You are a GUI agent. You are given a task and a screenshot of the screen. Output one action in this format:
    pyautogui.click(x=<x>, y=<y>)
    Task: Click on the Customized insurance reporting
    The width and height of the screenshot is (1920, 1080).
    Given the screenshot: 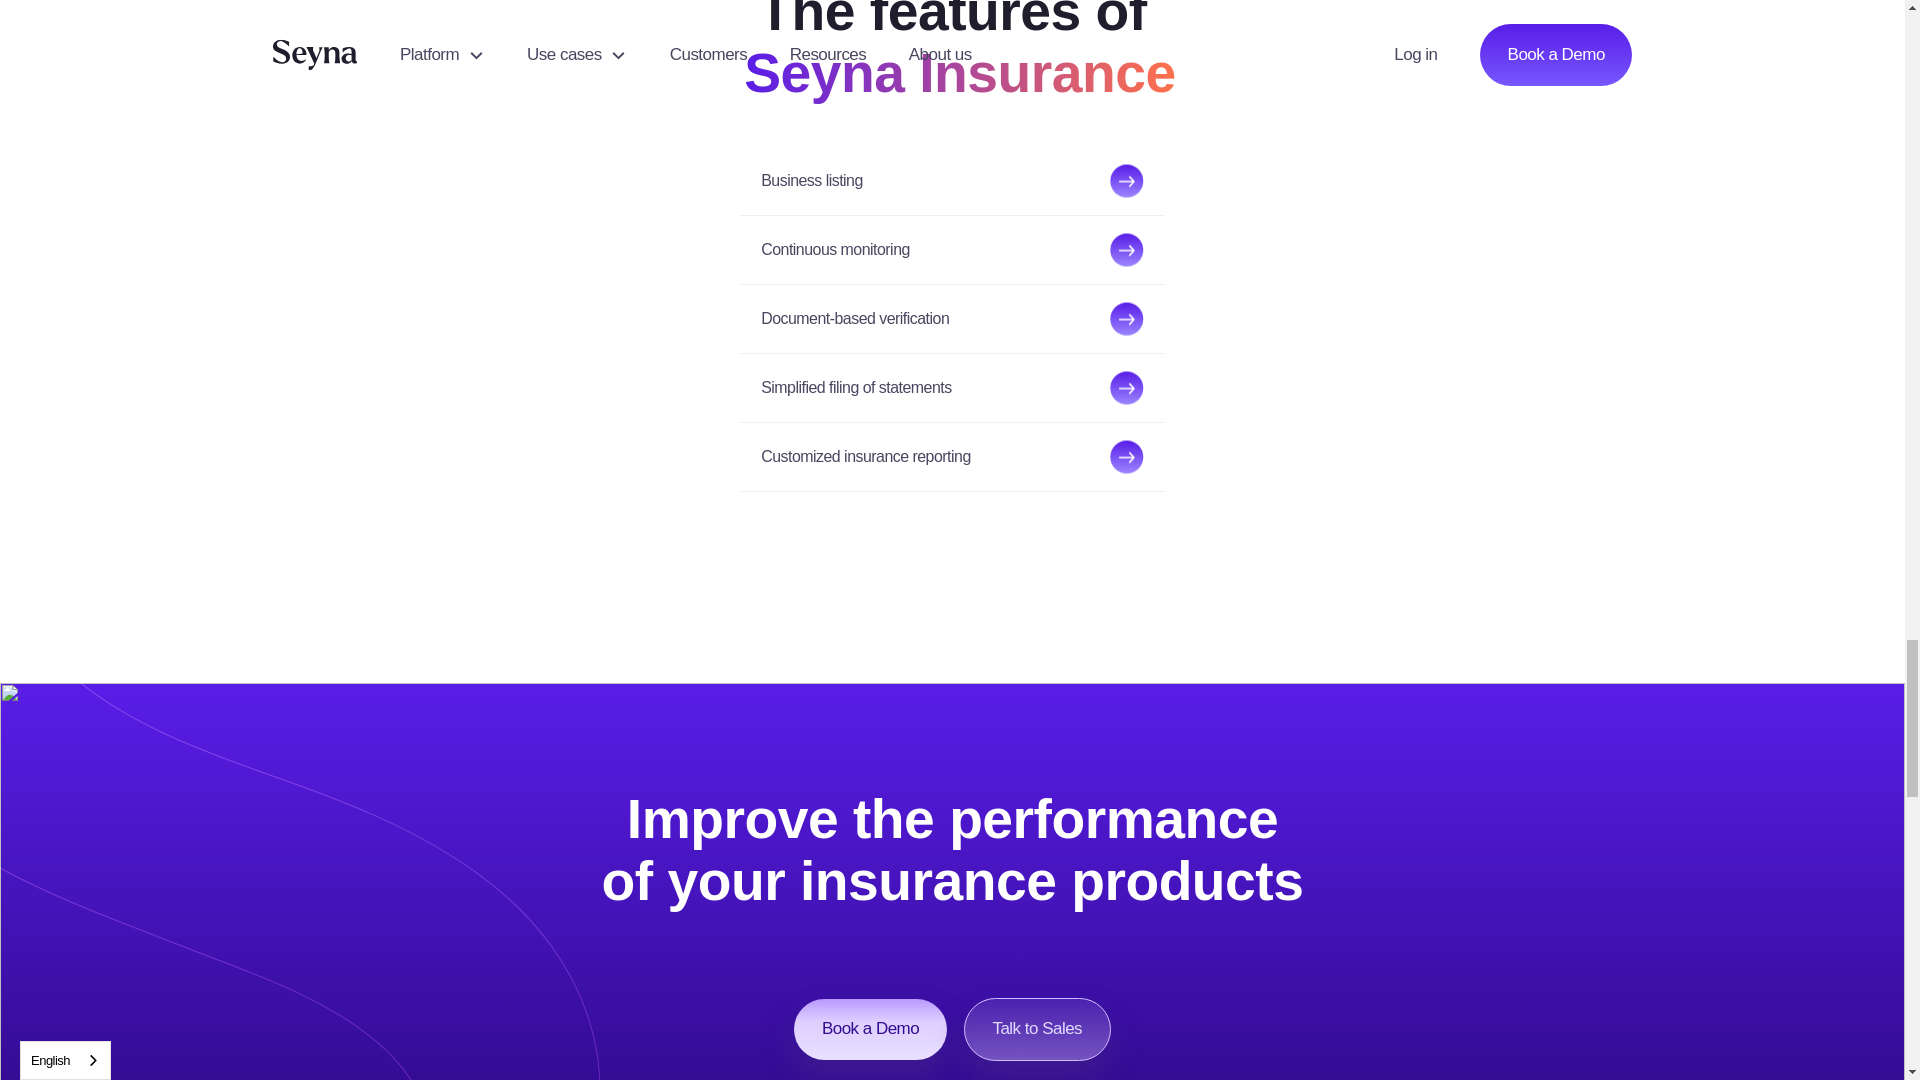 What is the action you would take?
    pyautogui.click(x=952, y=457)
    